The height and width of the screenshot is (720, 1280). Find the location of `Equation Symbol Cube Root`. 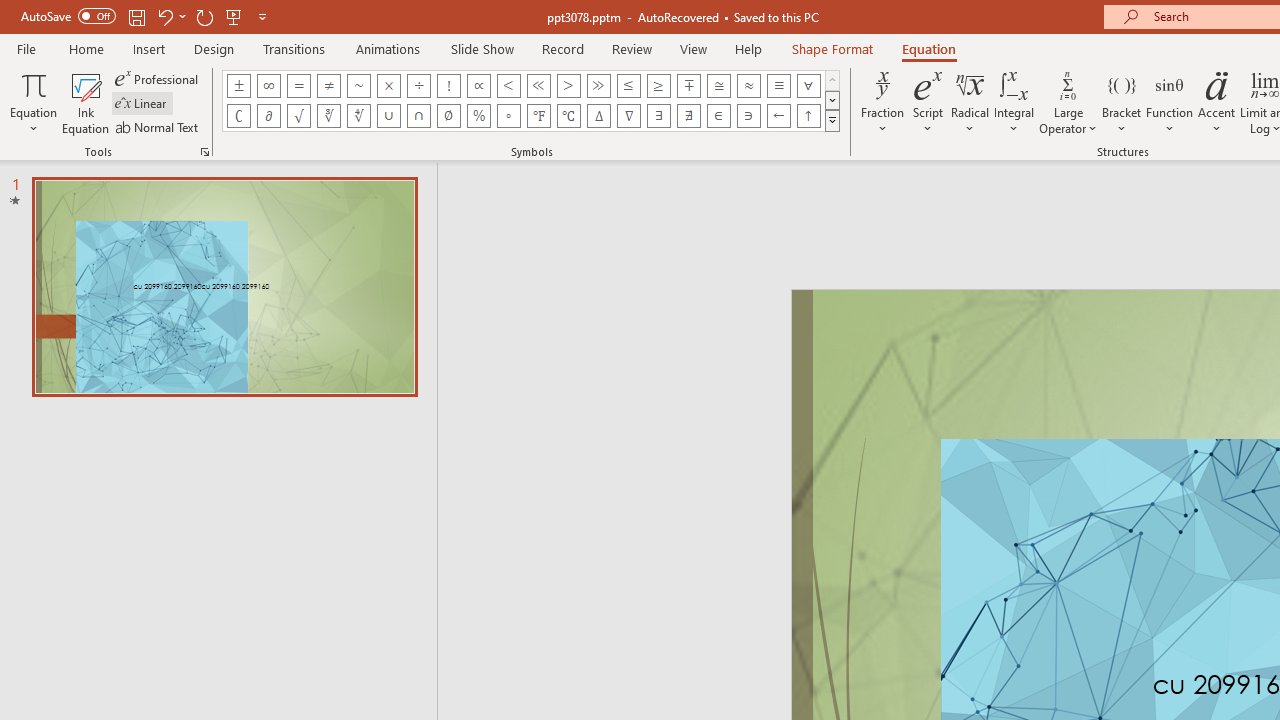

Equation Symbol Cube Root is located at coordinates (328, 116).